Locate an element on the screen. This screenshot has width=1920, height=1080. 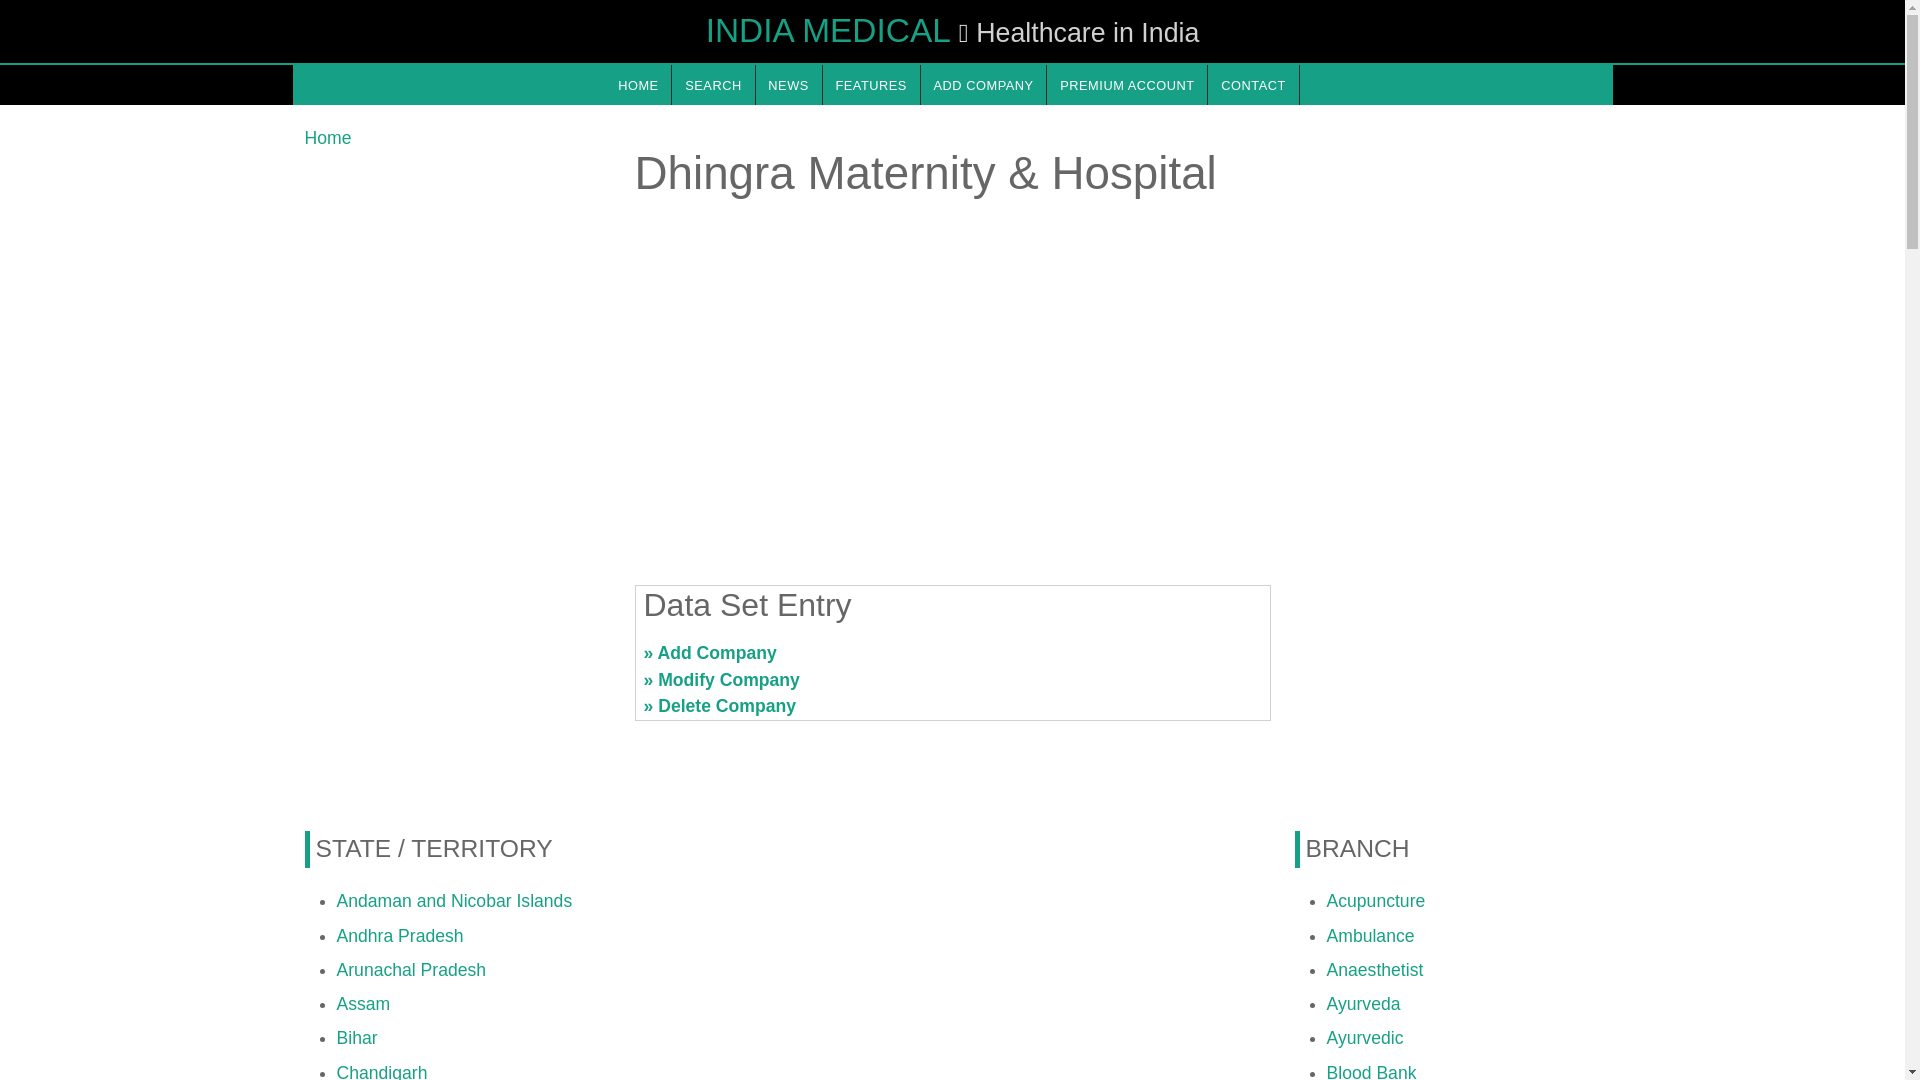
FEATURES is located at coordinates (871, 84).